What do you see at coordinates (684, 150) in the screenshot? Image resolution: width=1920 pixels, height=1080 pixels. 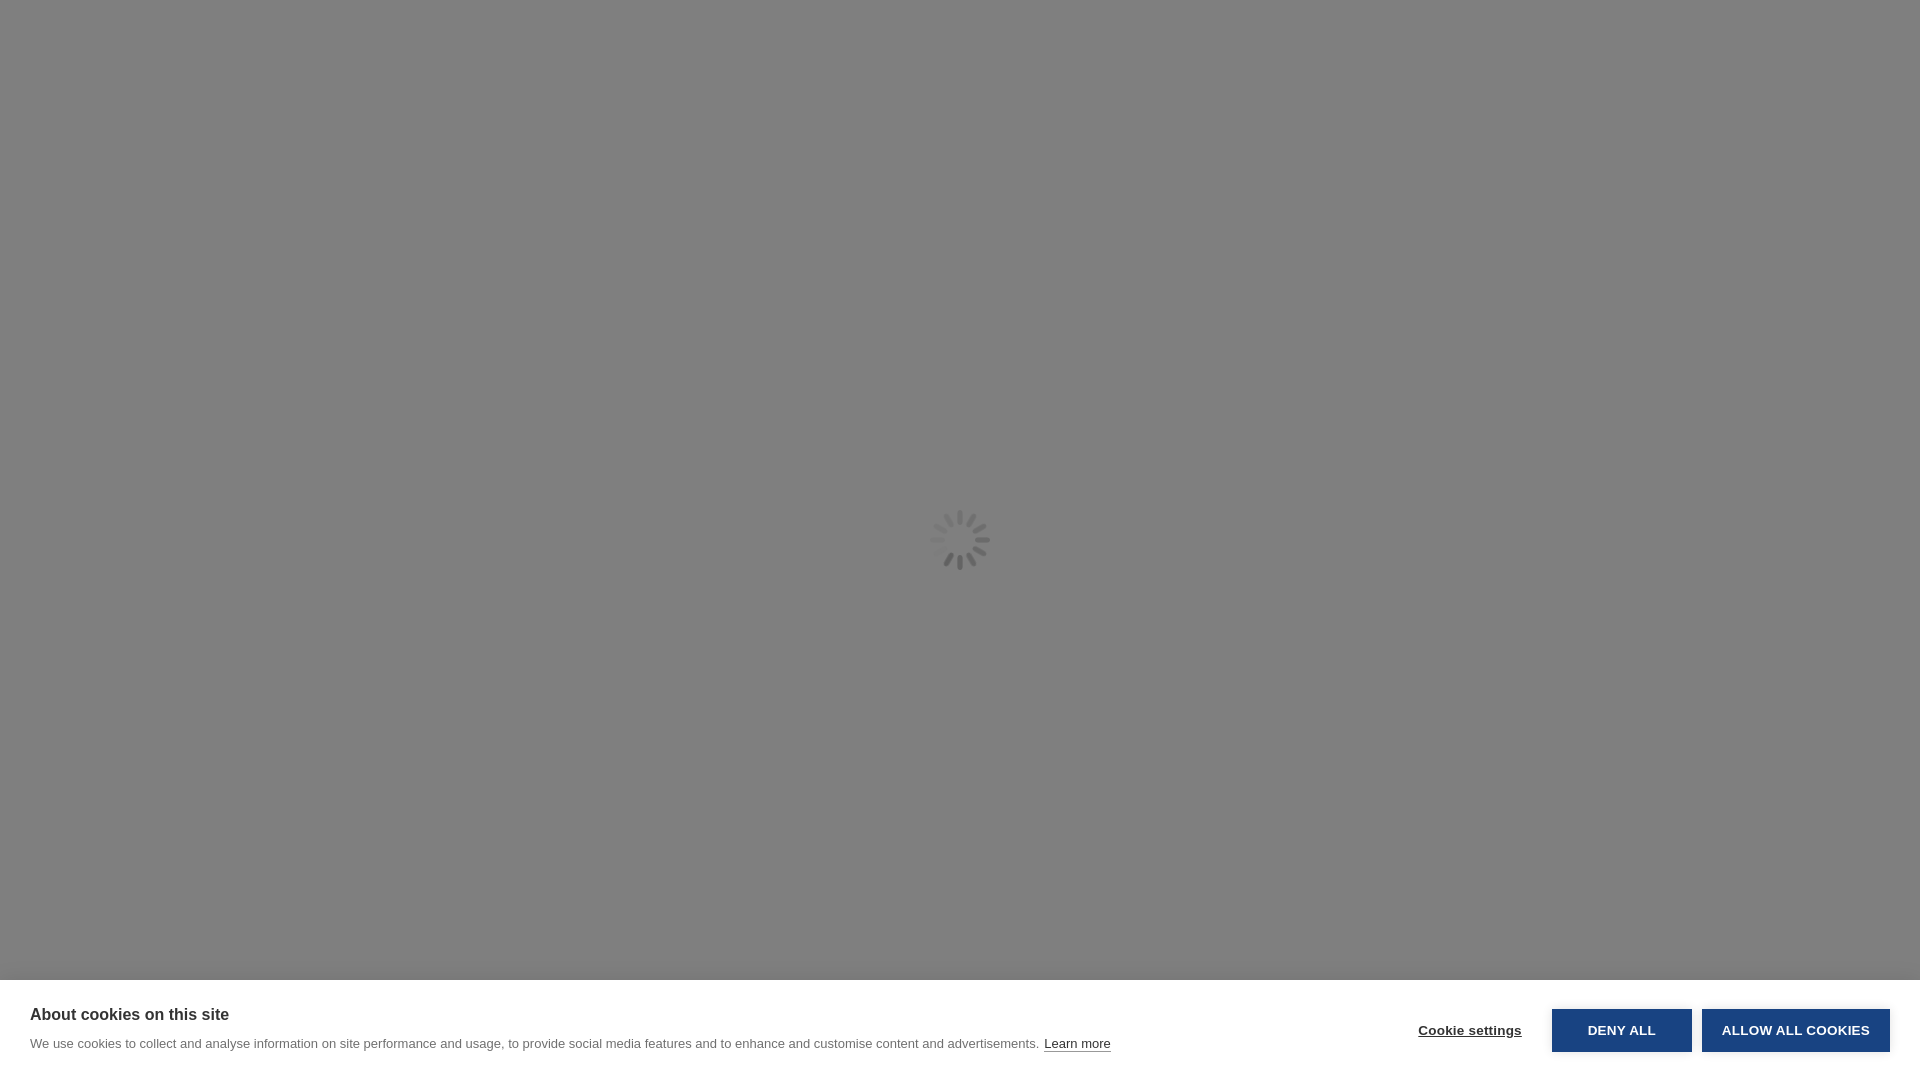 I see `Crew-Agnes` at bounding box center [684, 150].